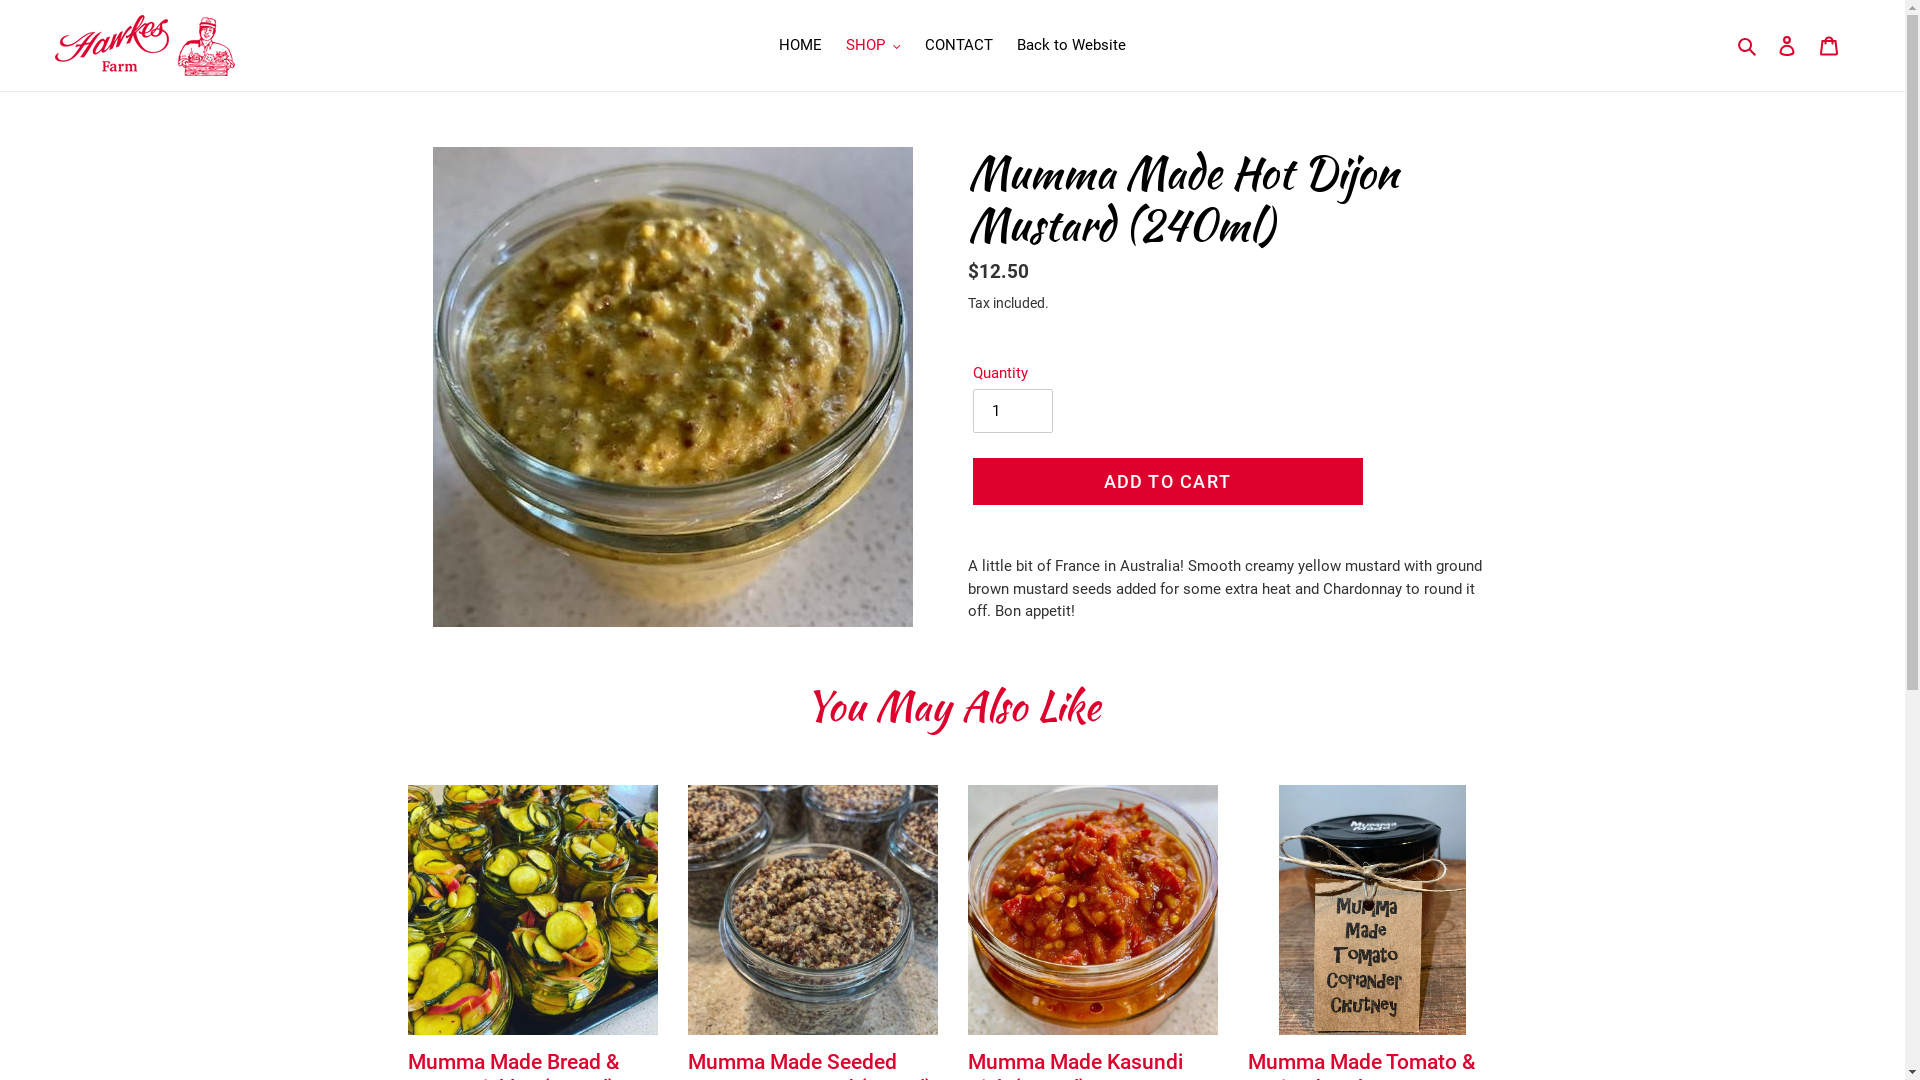  Describe the element at coordinates (1167, 482) in the screenshot. I see `ADD TO CART` at that location.